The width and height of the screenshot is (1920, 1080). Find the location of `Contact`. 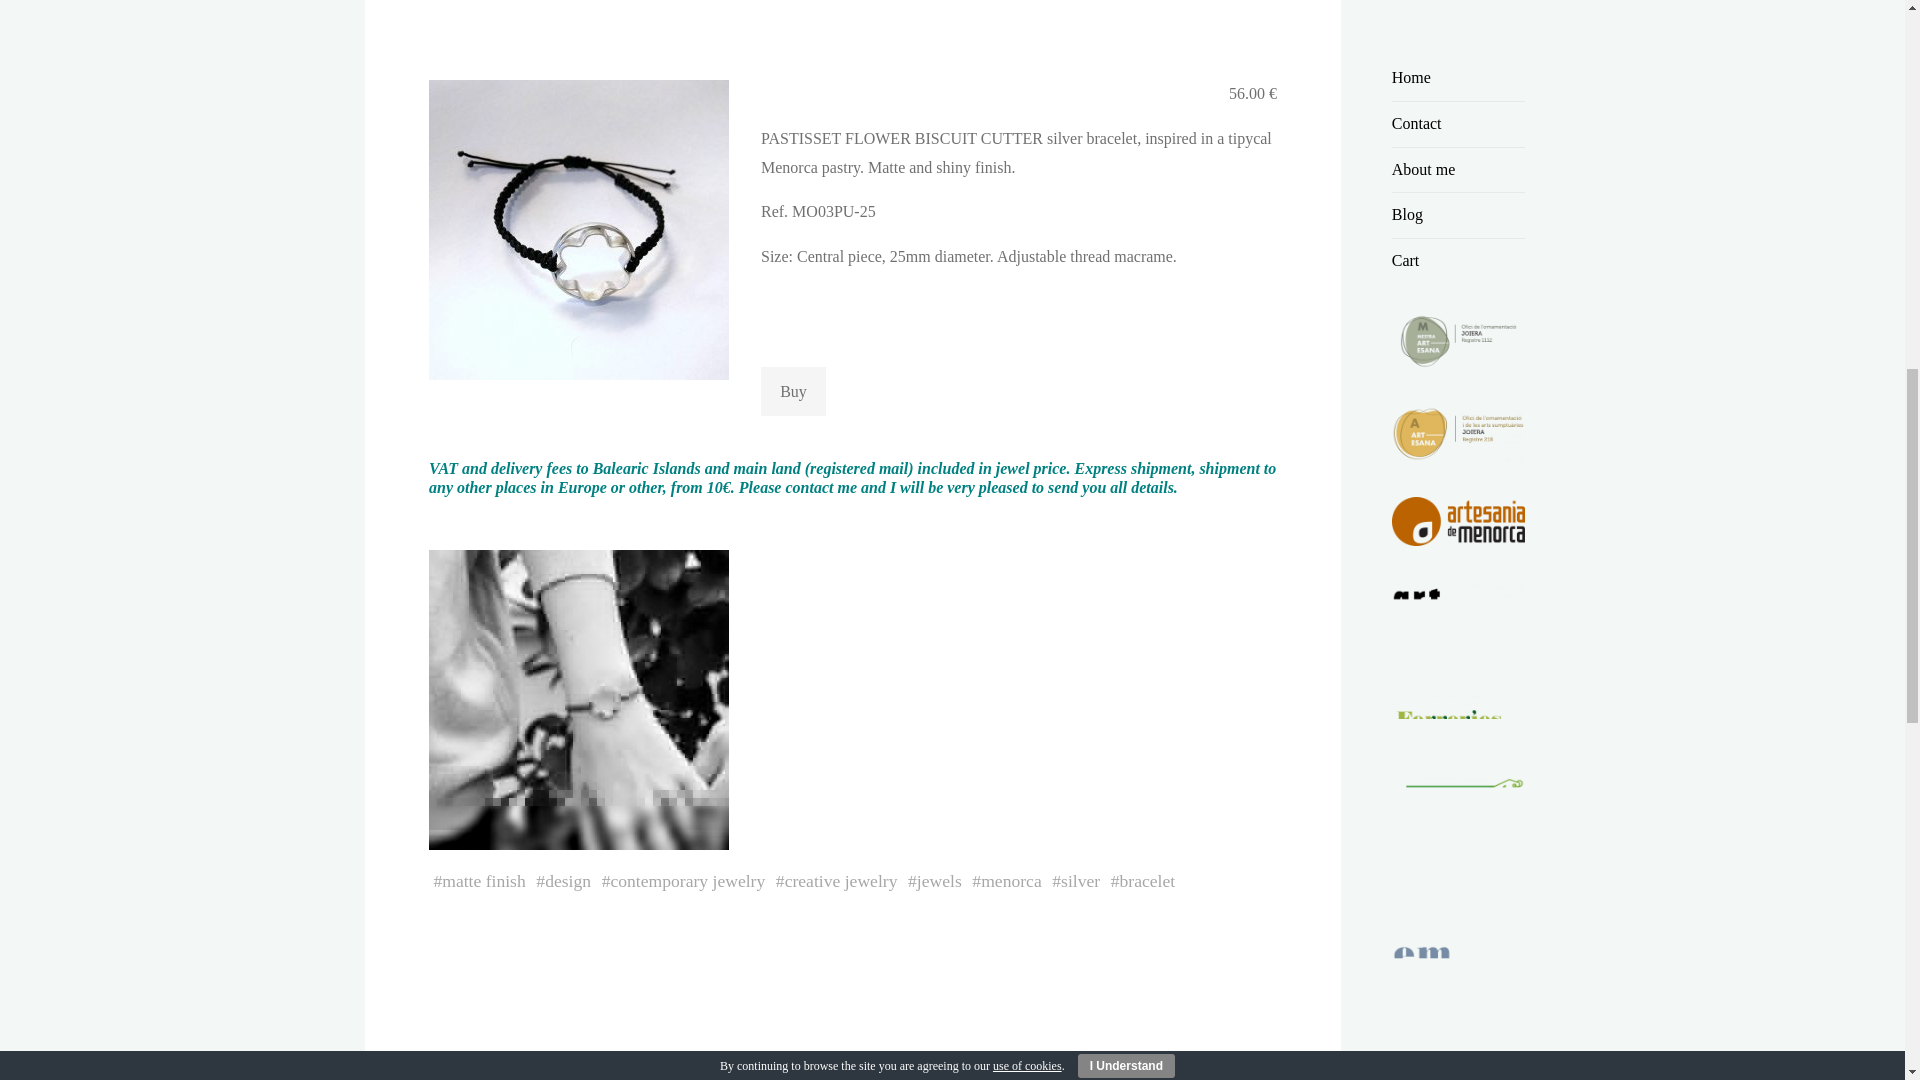

Contact is located at coordinates (1416, 122).